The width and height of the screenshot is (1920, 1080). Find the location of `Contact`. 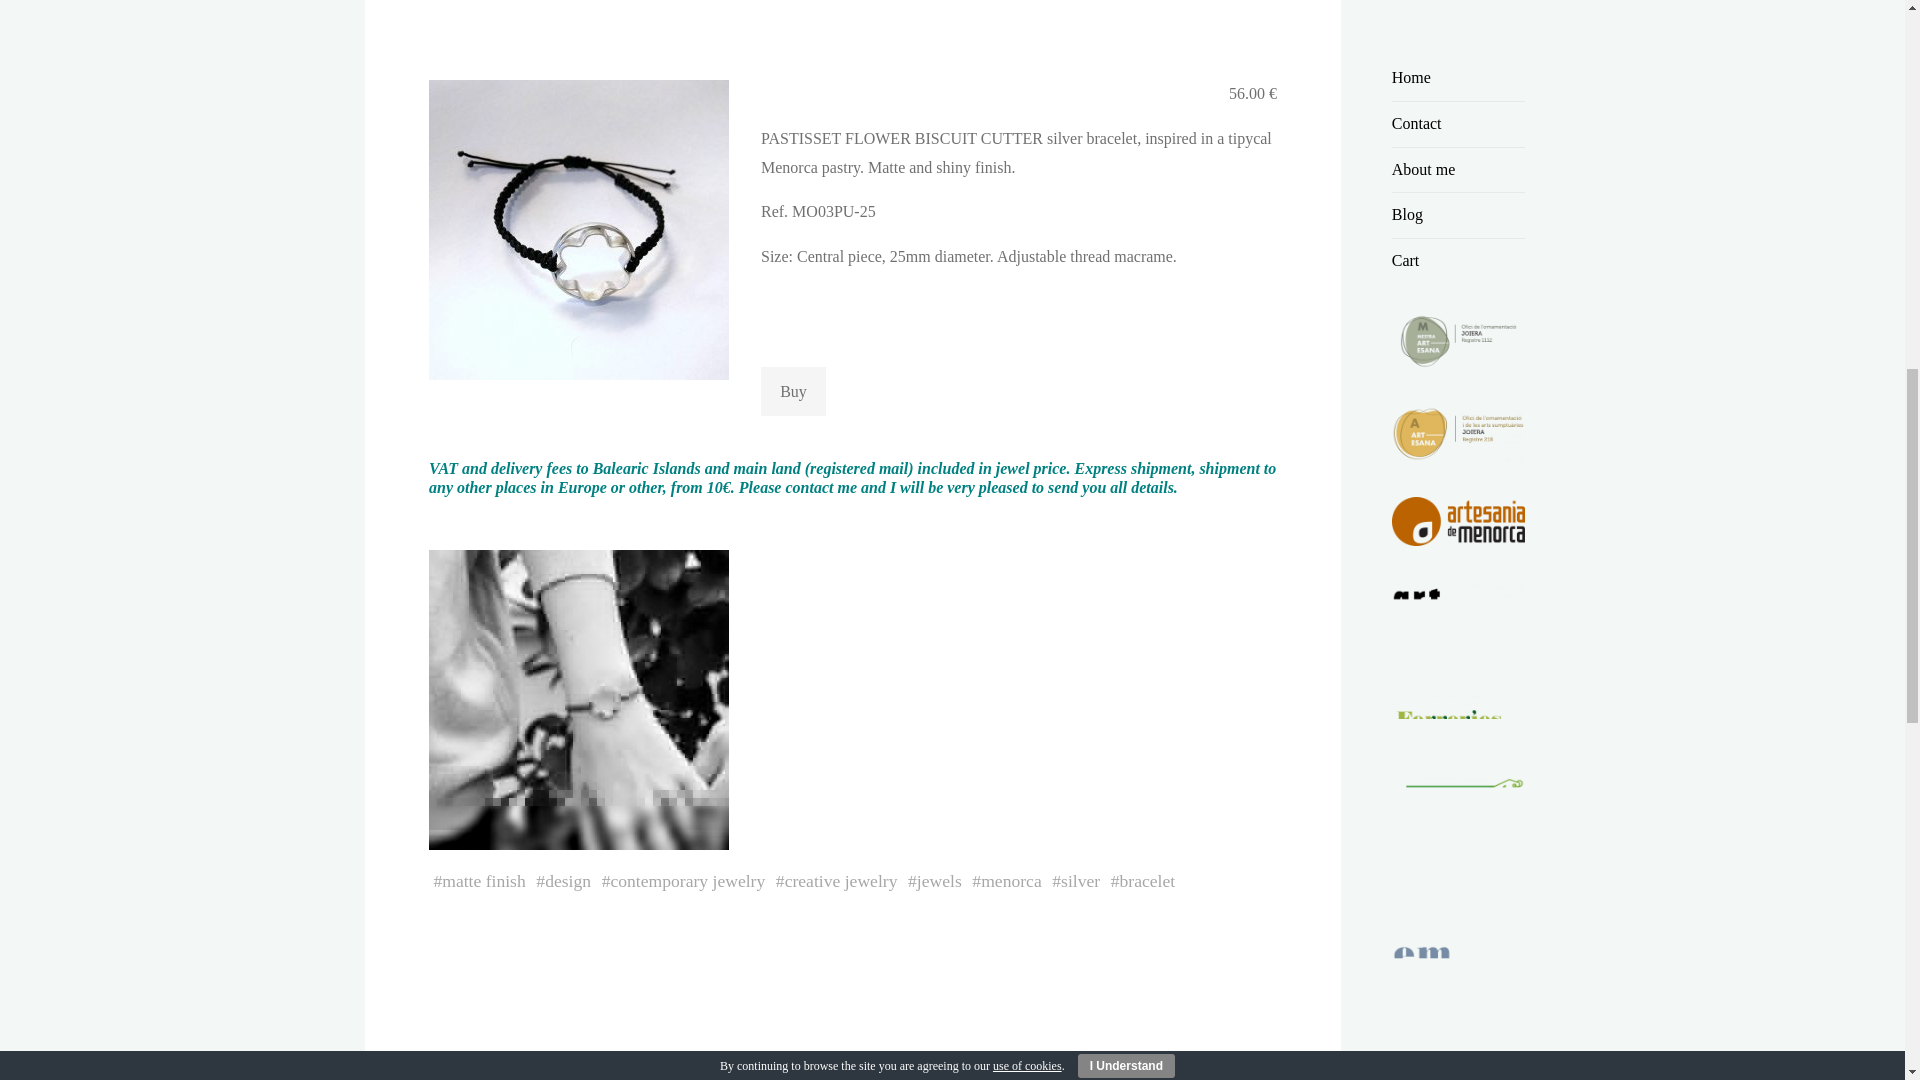

Contact is located at coordinates (1416, 122).